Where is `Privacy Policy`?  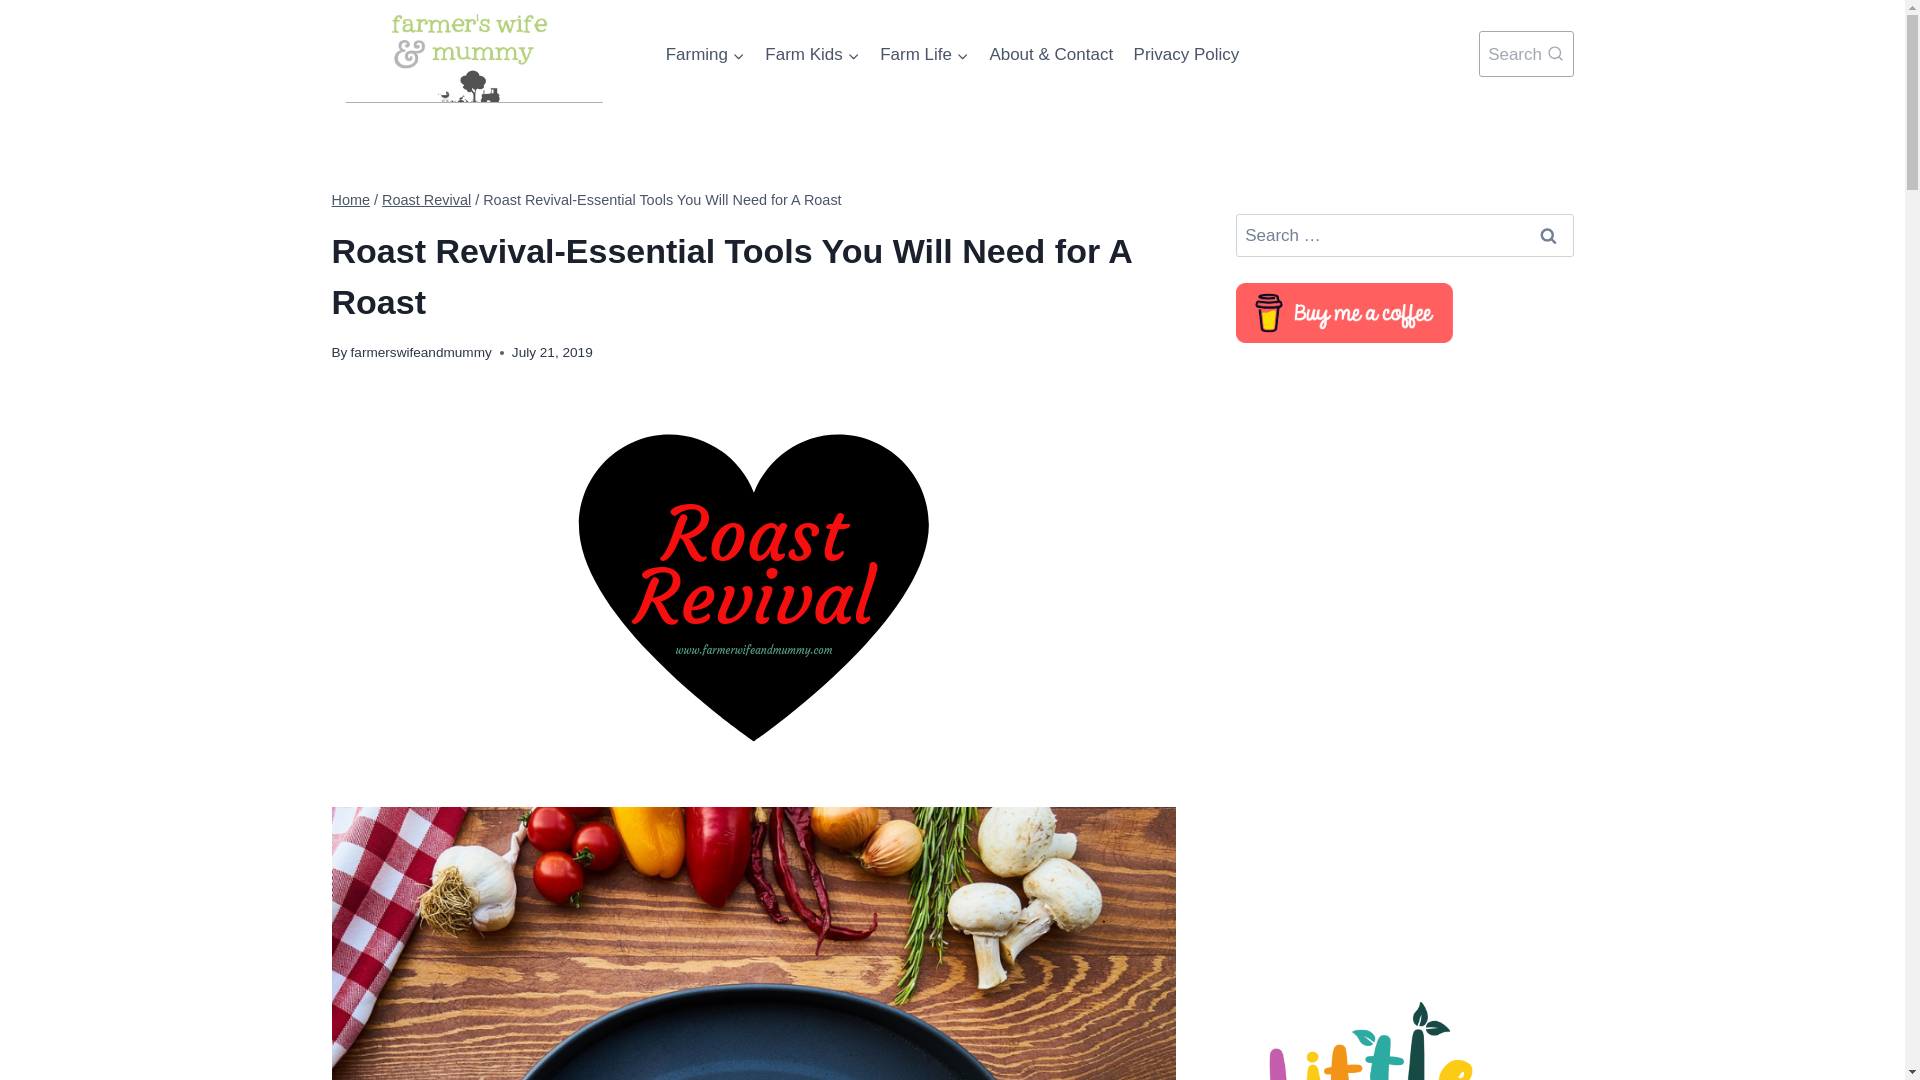 Privacy Policy is located at coordinates (1186, 54).